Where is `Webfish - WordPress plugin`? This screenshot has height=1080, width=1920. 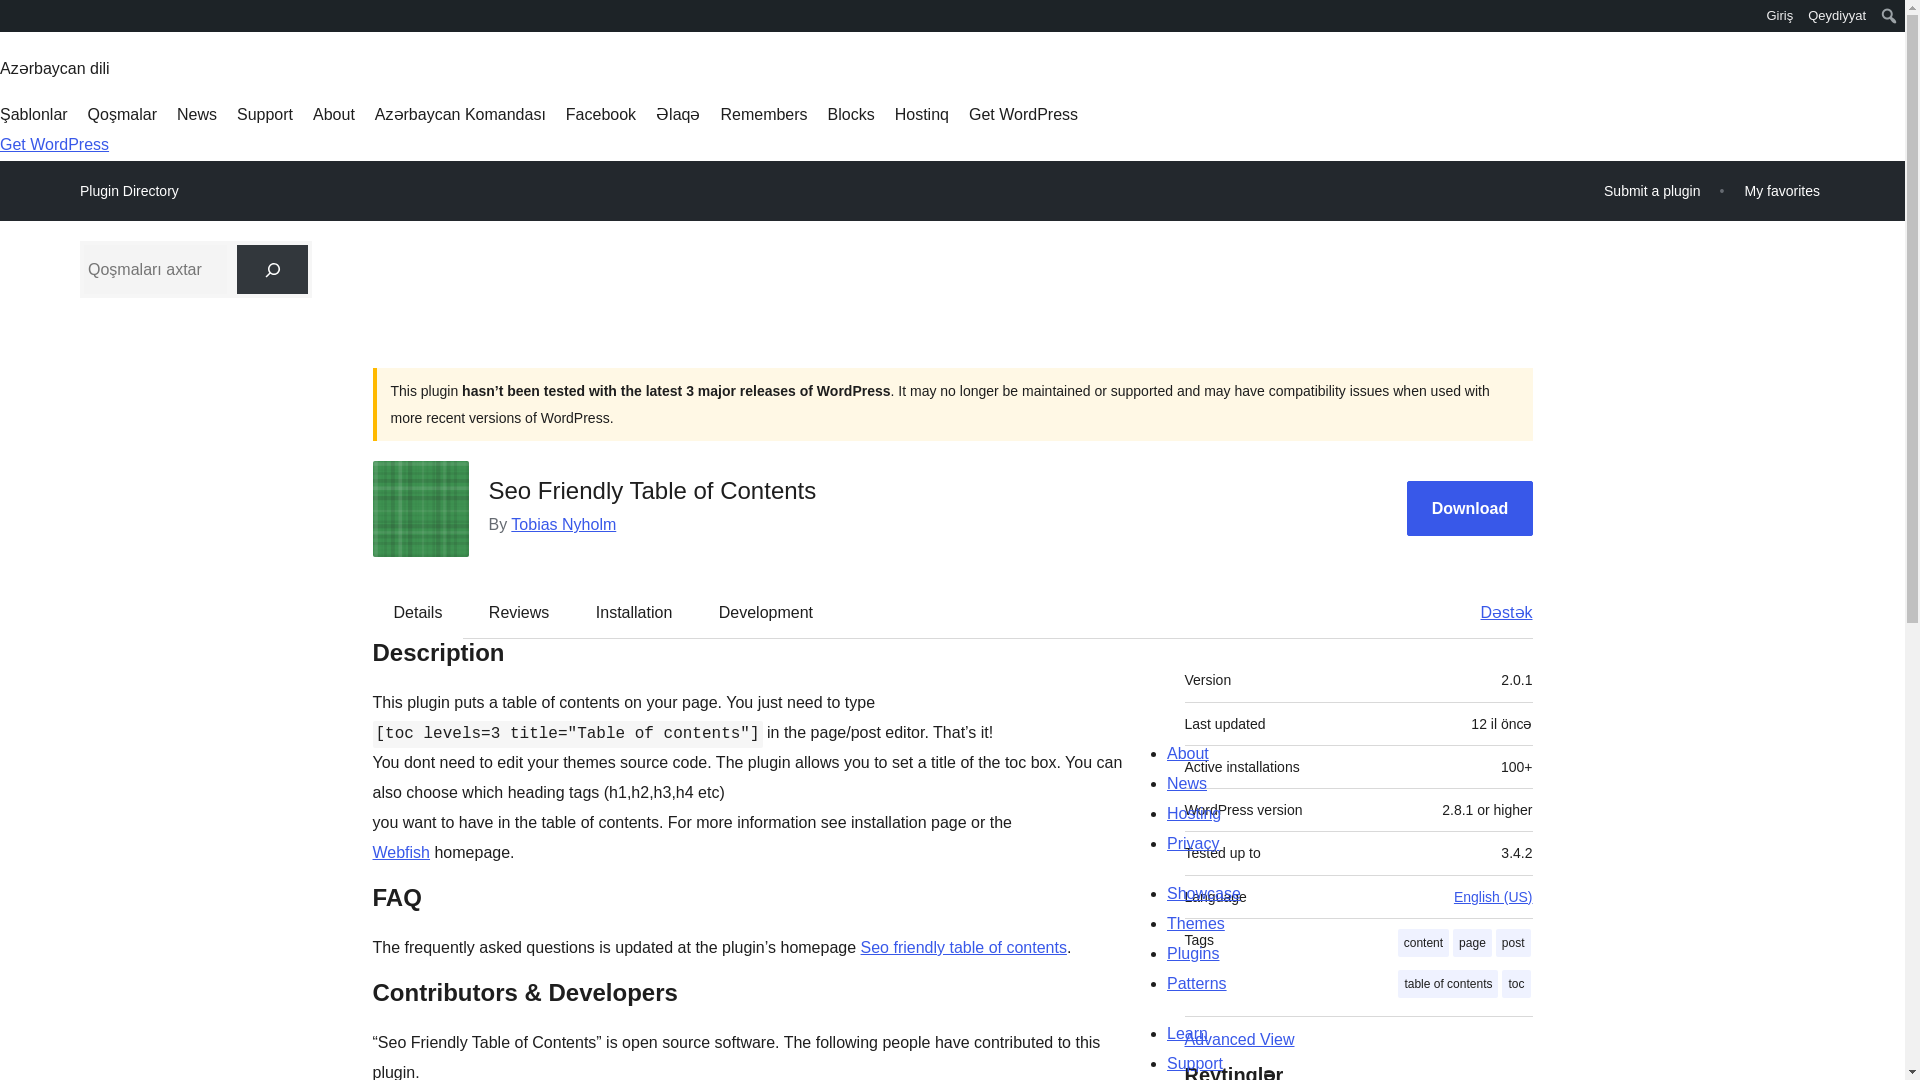
Webfish - WordPress plugin is located at coordinates (964, 946).